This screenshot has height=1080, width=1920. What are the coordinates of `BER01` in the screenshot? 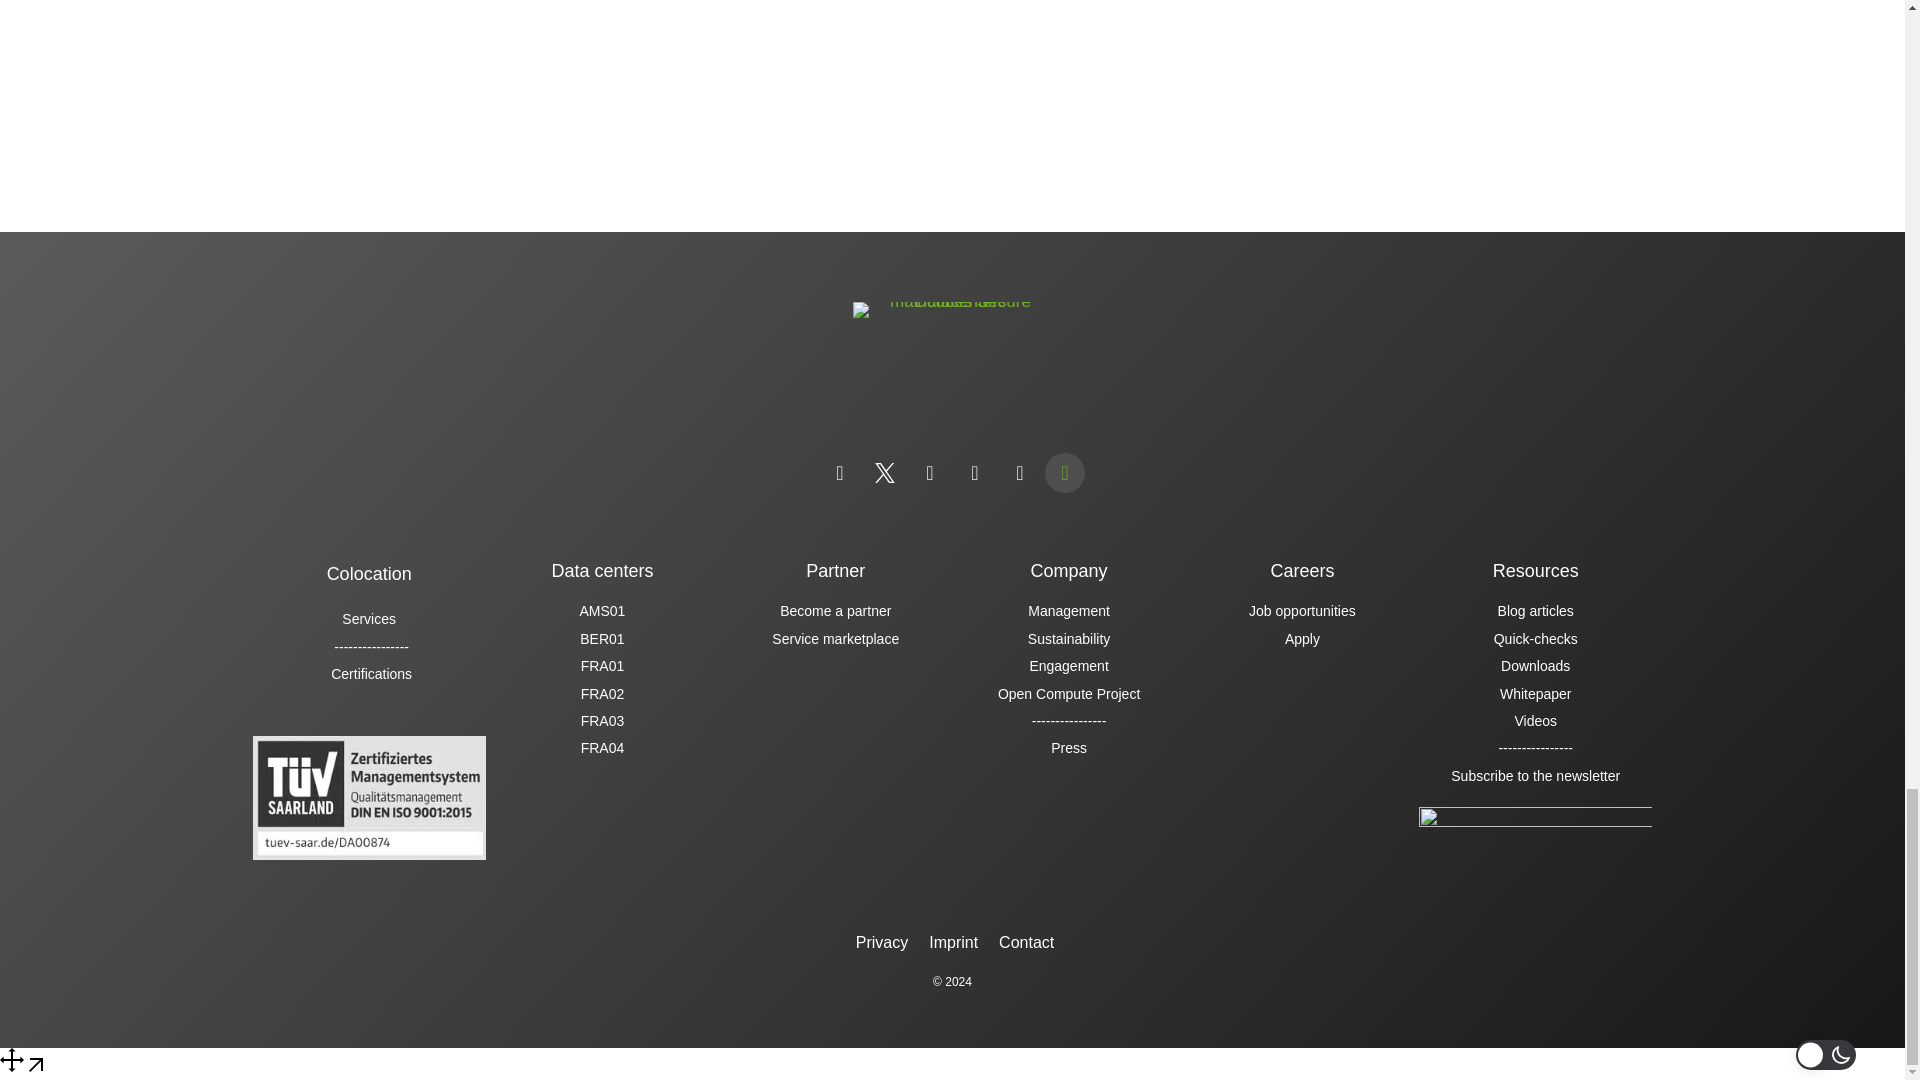 It's located at (602, 638).